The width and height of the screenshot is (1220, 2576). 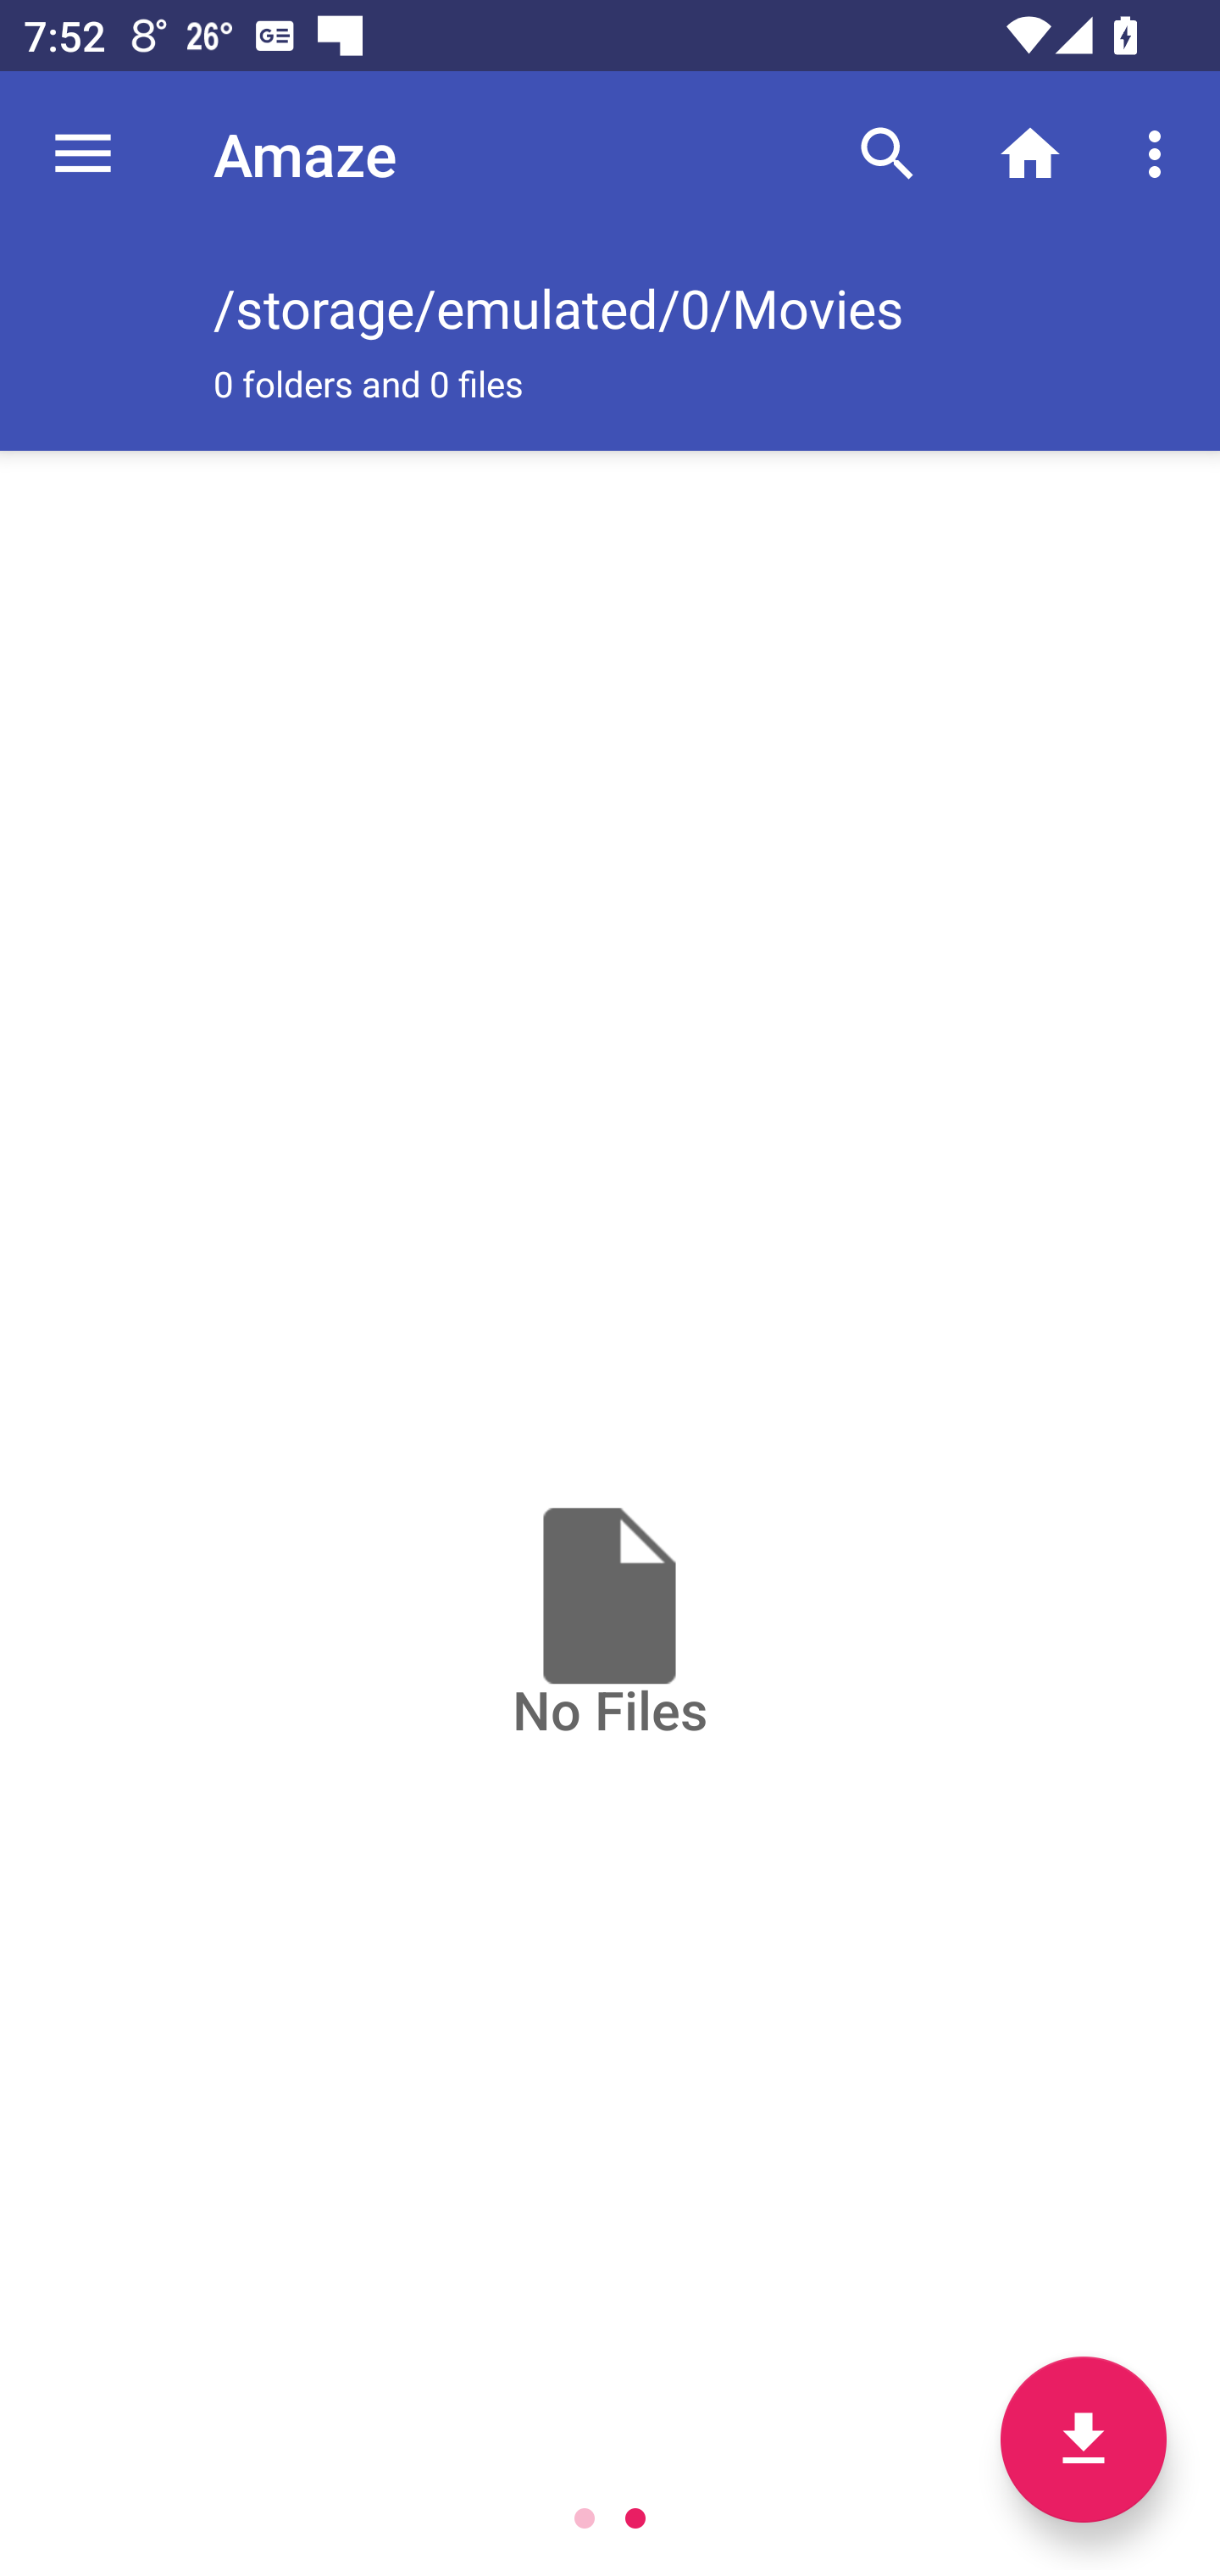 What do you see at coordinates (1161, 154) in the screenshot?
I see `More options` at bounding box center [1161, 154].